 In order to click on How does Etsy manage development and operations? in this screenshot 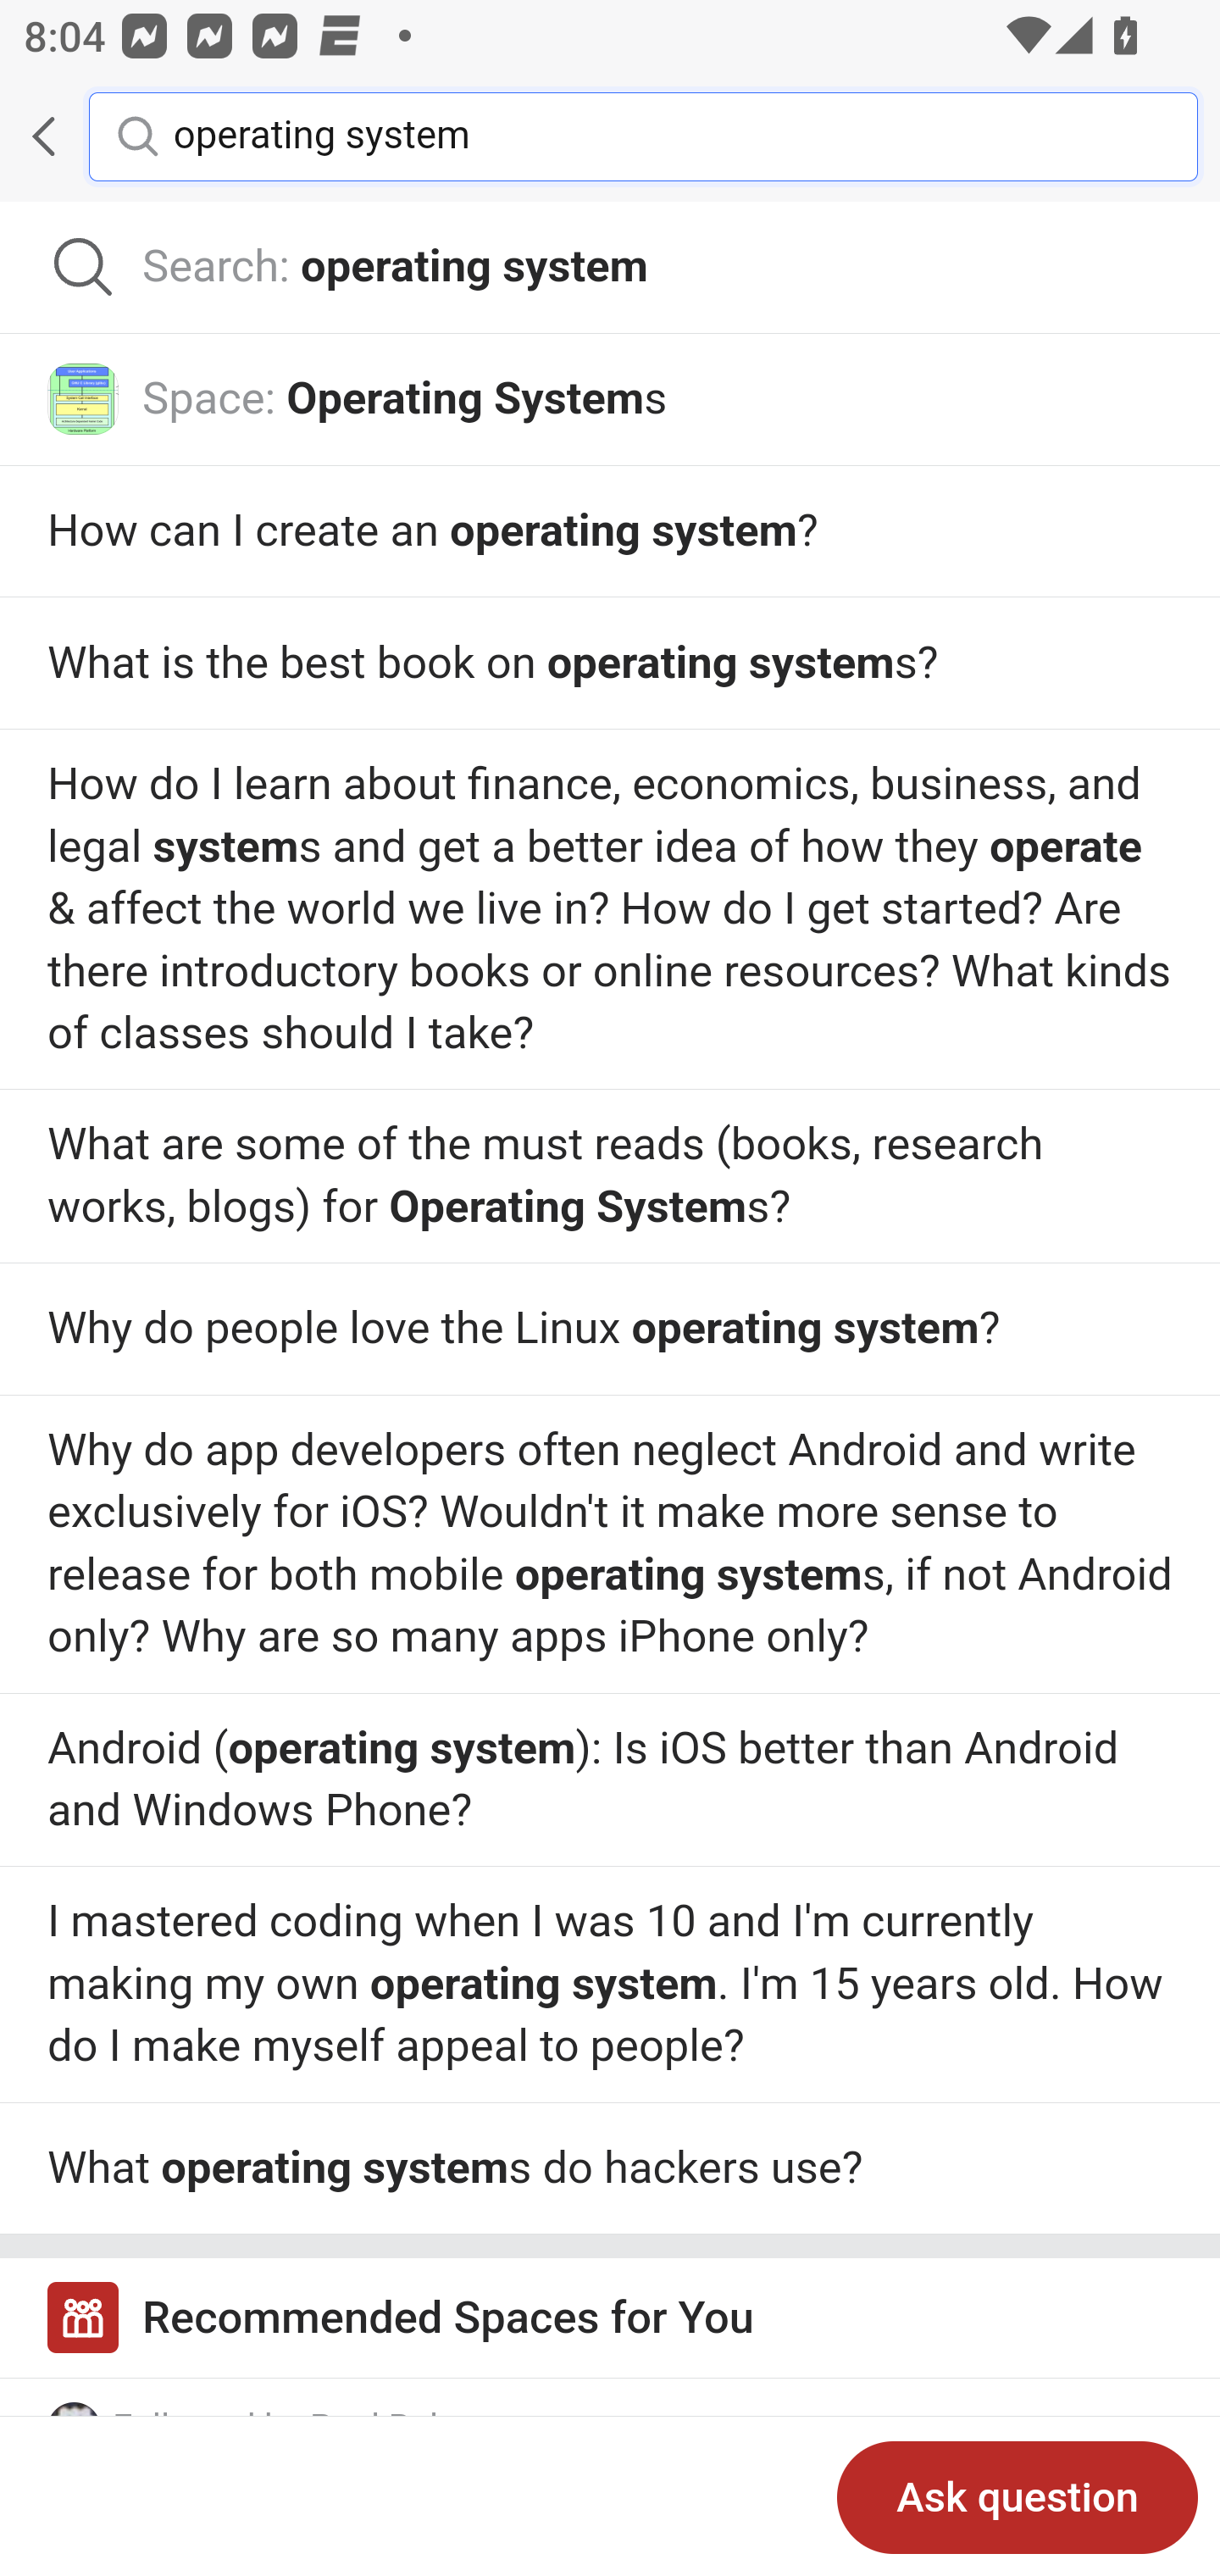, I will do `click(610, 1779)`.